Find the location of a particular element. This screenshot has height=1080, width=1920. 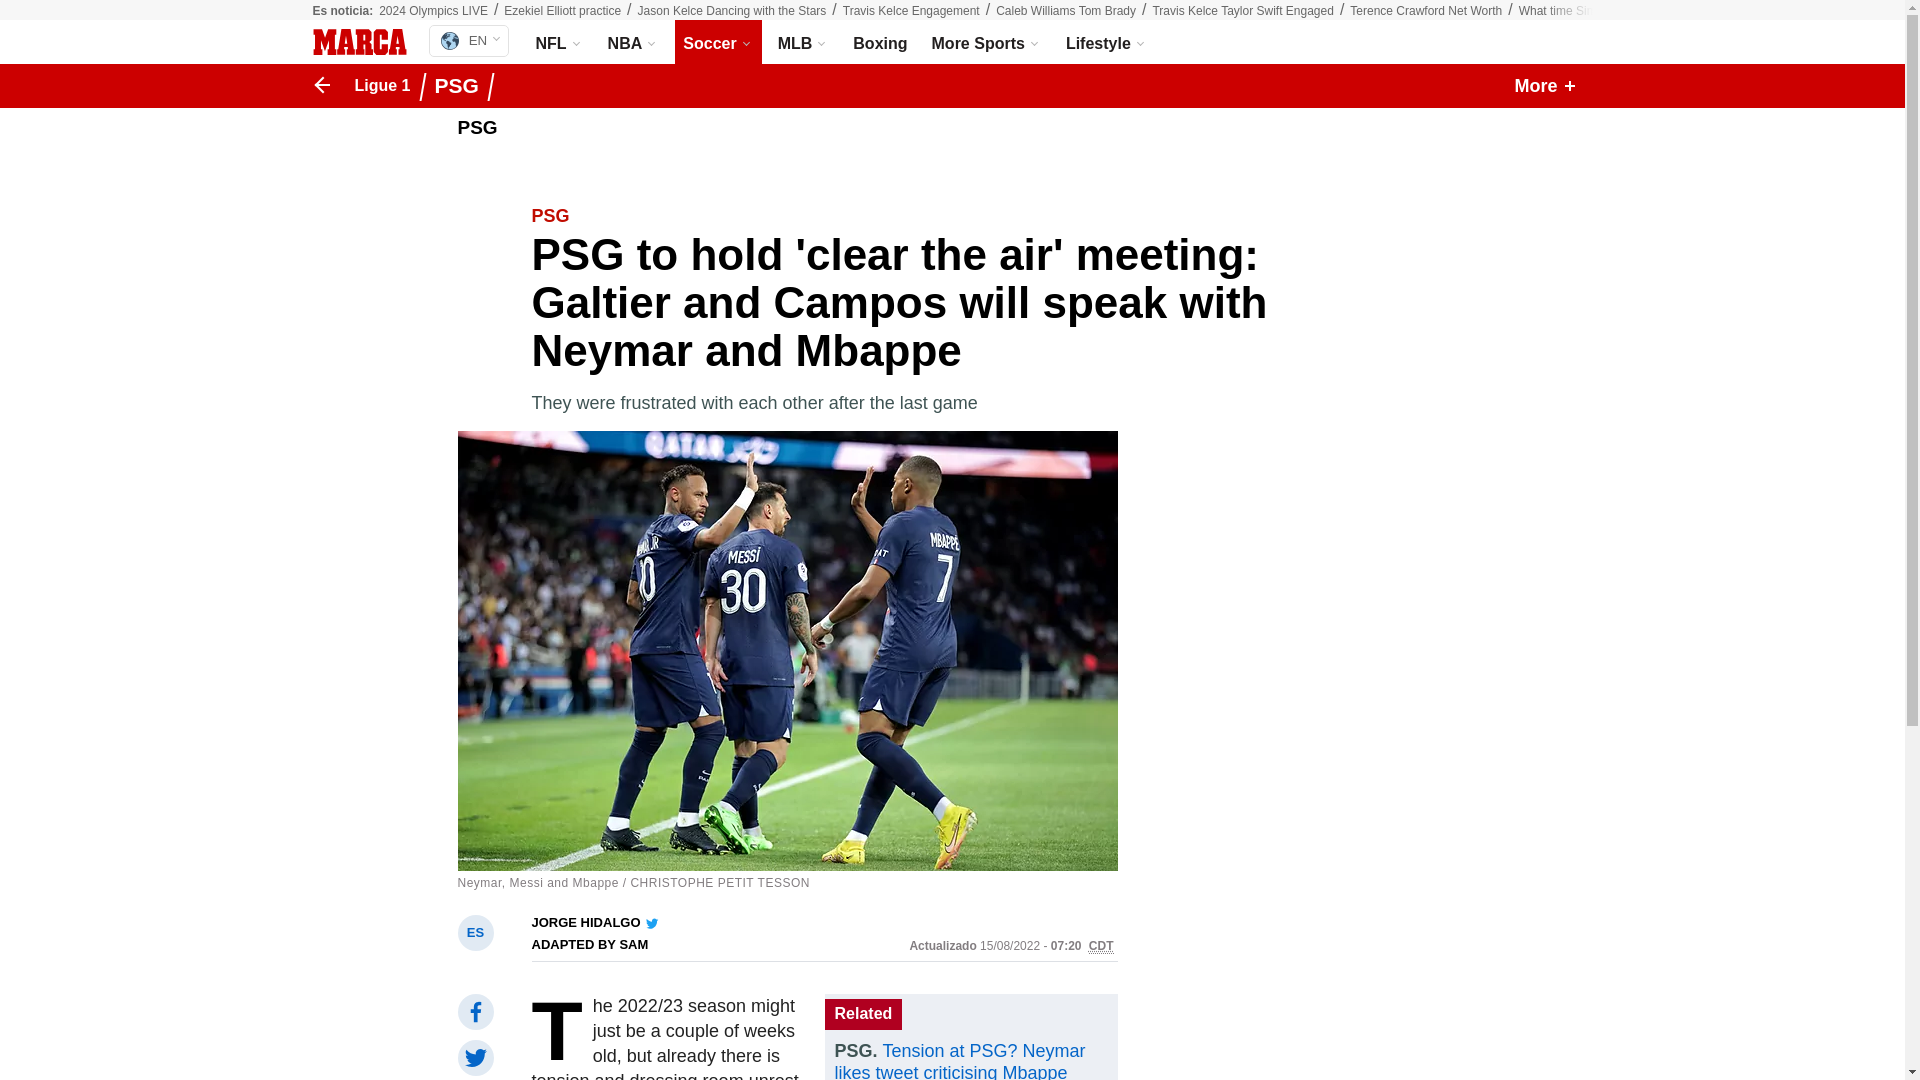

Central Daylight Time is located at coordinates (732, 11).